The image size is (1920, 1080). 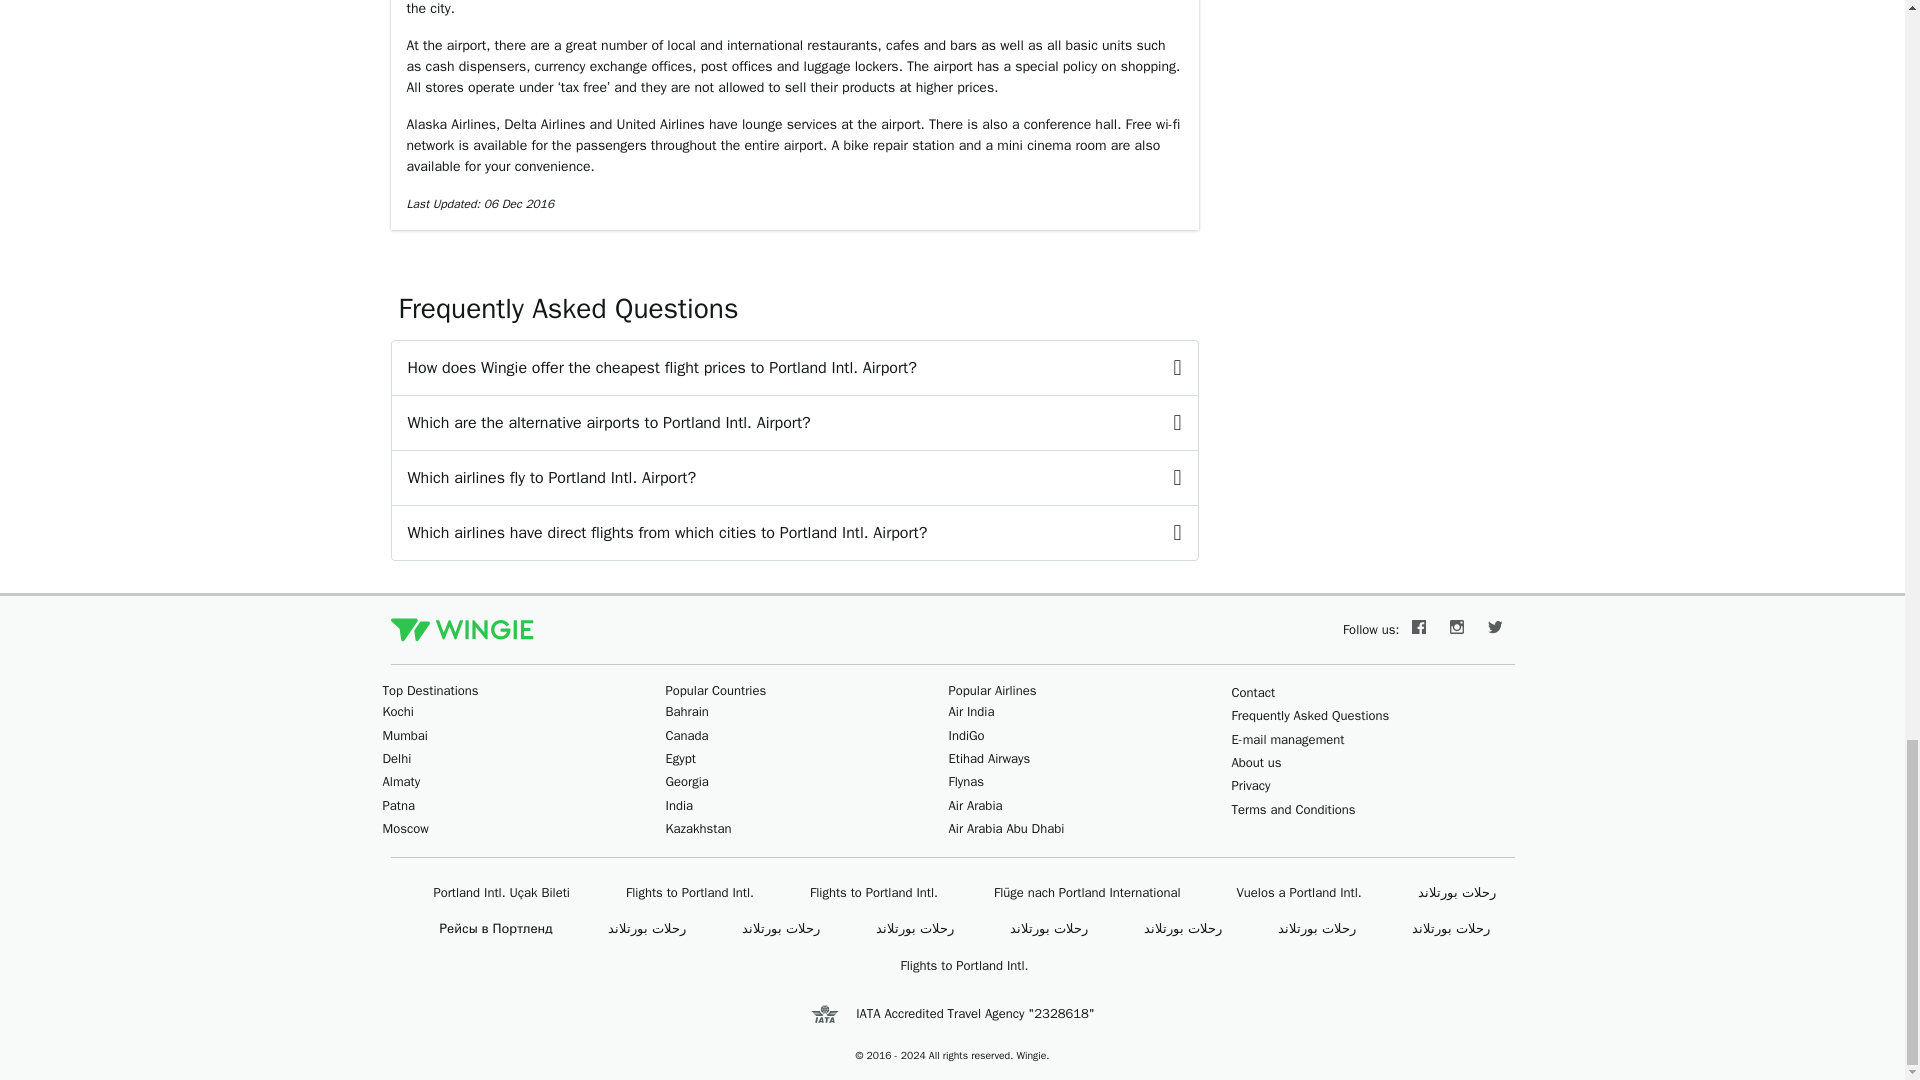 What do you see at coordinates (404, 735) in the screenshot?
I see `Mumbai` at bounding box center [404, 735].